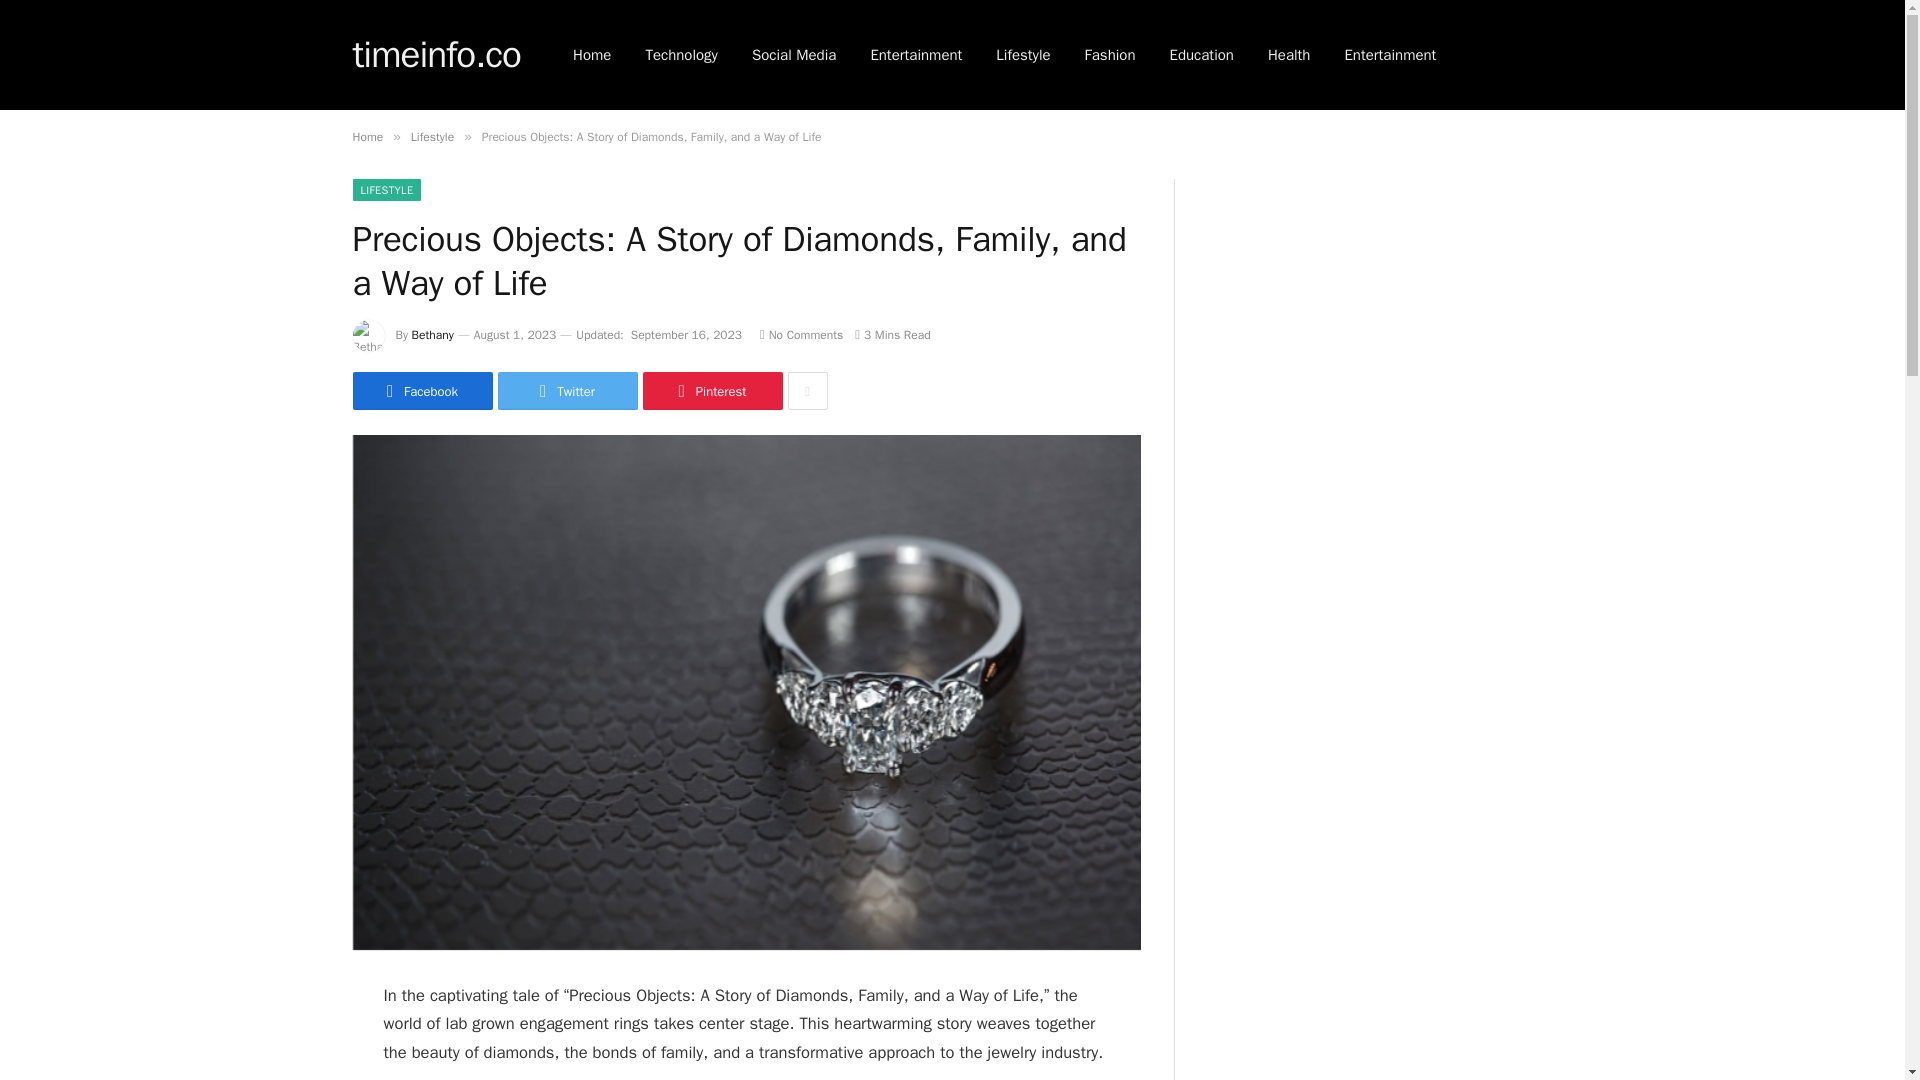 The height and width of the screenshot is (1080, 1920). I want to click on Posts by Bethany, so click(432, 335).